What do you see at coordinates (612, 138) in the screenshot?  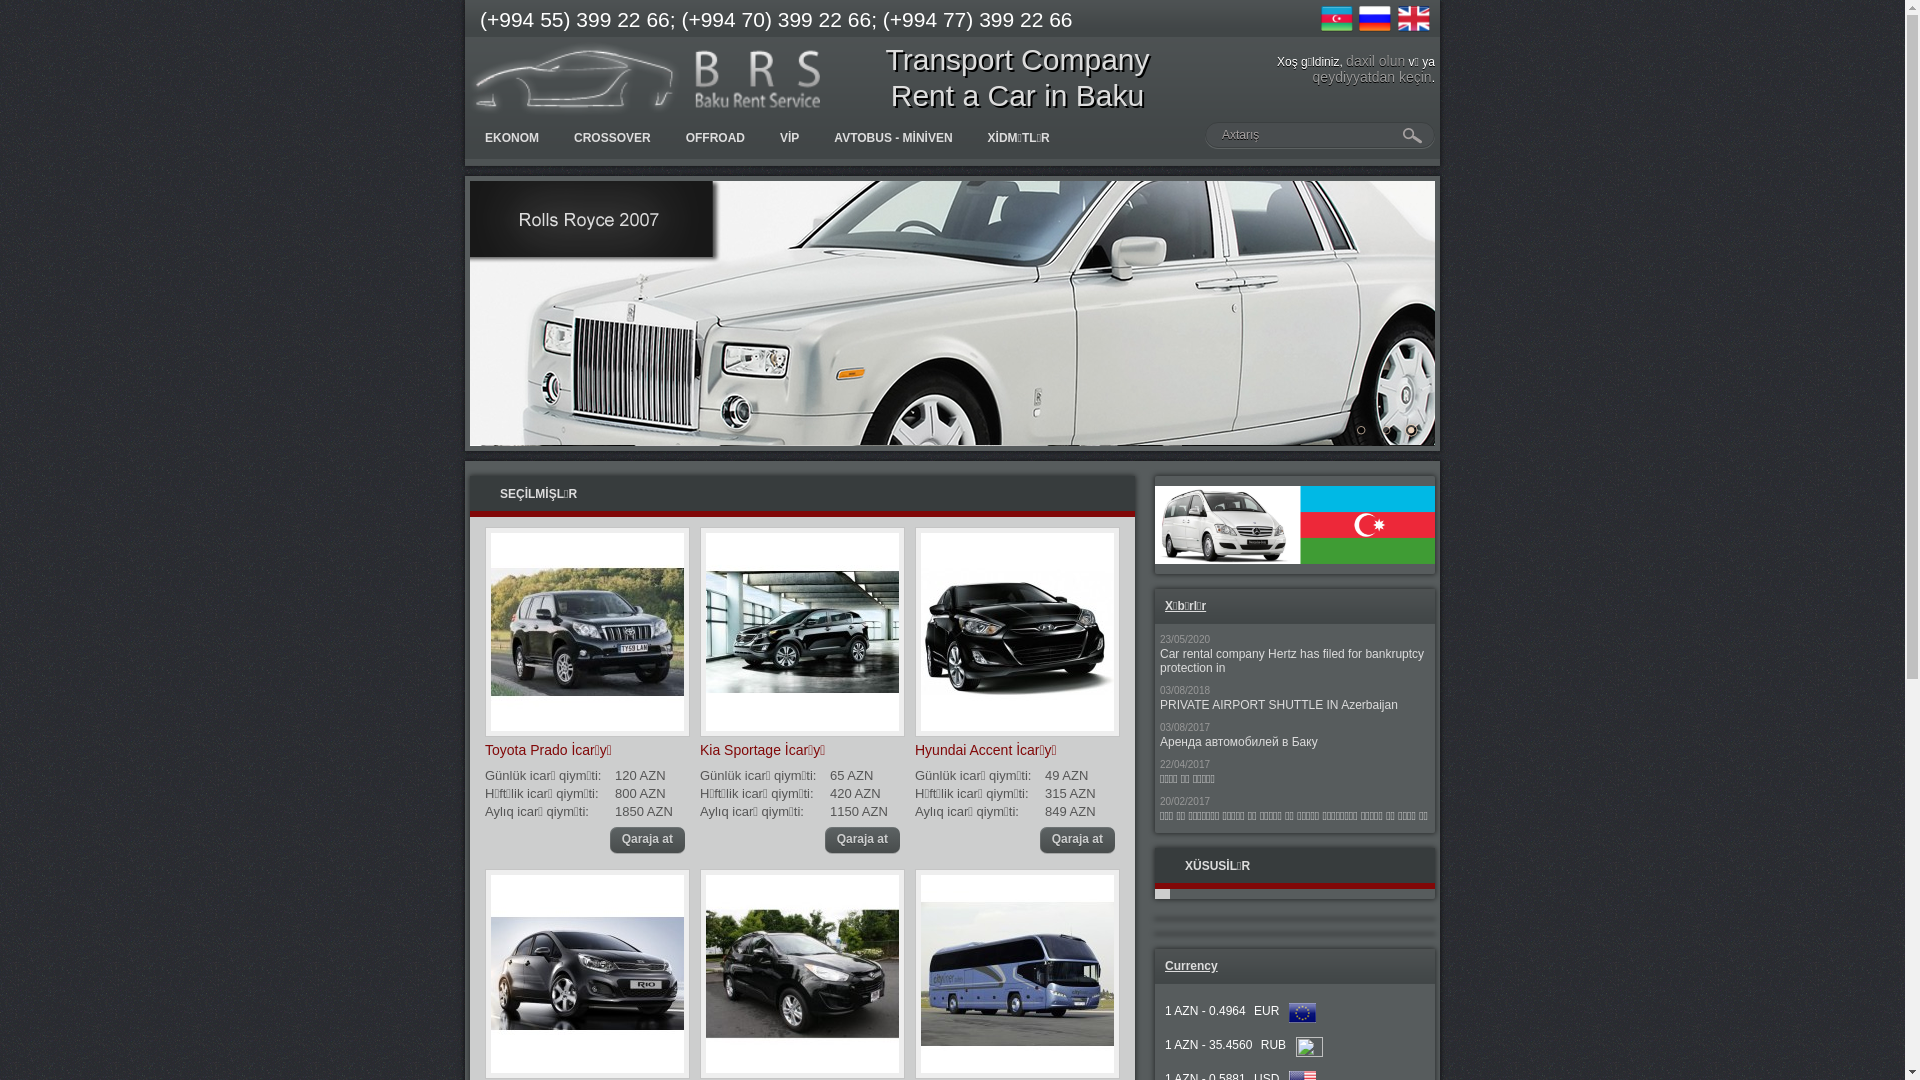 I see `CROSSOVER` at bounding box center [612, 138].